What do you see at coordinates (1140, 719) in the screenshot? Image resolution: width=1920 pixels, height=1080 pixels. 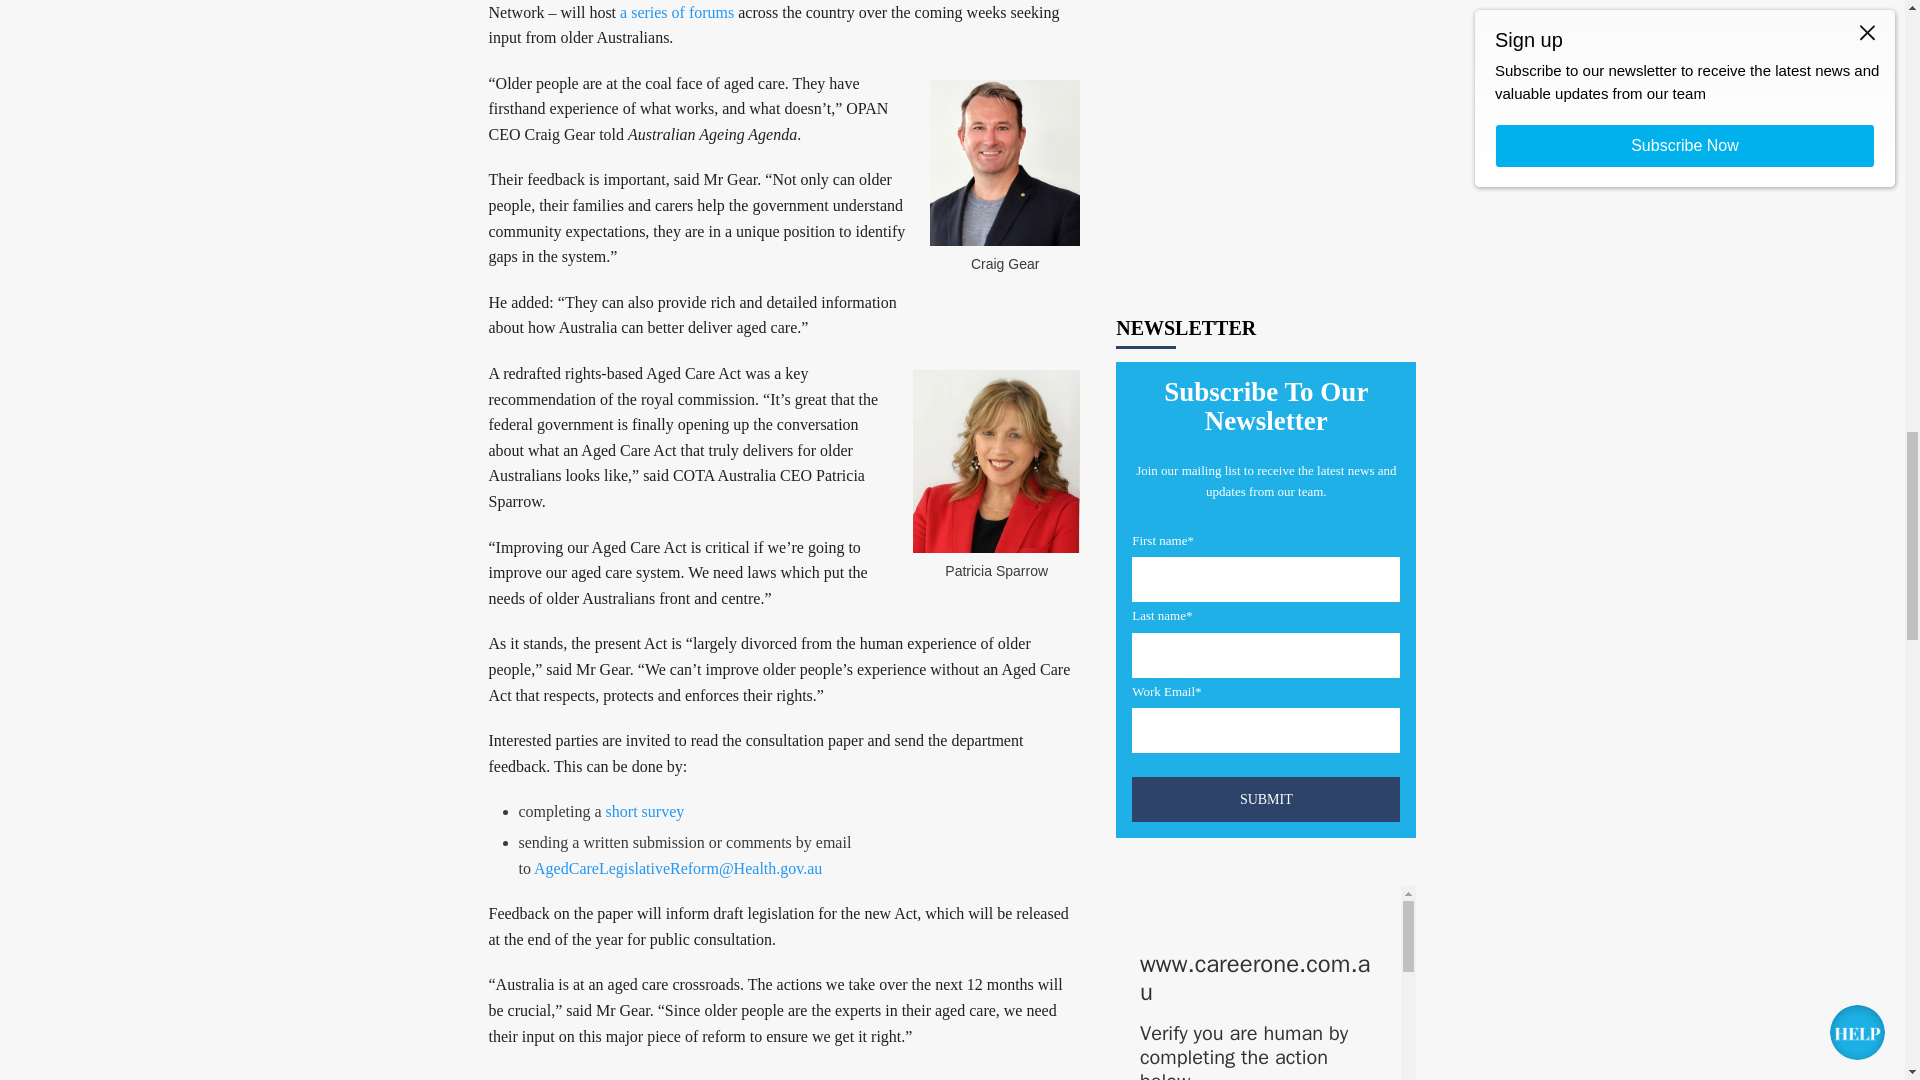 I see `311` at bounding box center [1140, 719].